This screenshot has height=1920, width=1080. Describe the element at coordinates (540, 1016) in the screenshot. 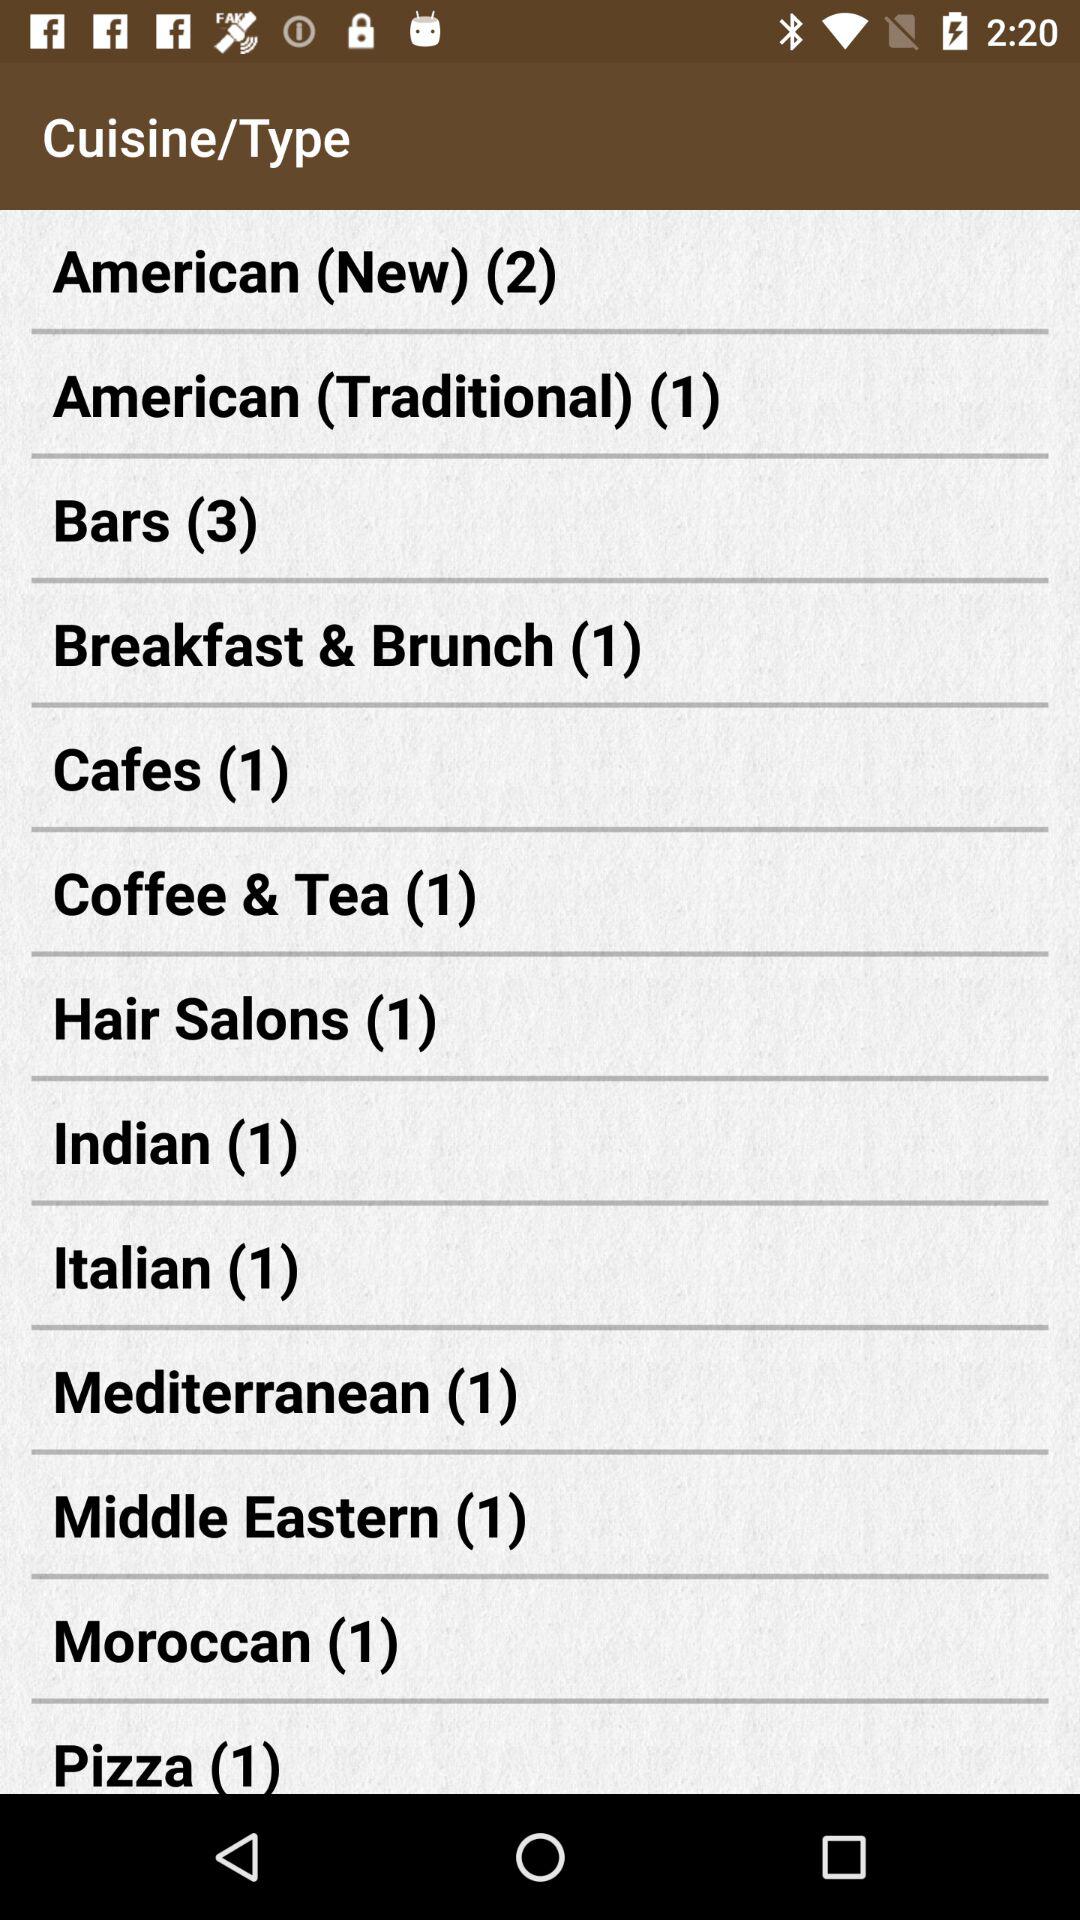

I see `turn on item below coffee & tea (1) icon` at that location.